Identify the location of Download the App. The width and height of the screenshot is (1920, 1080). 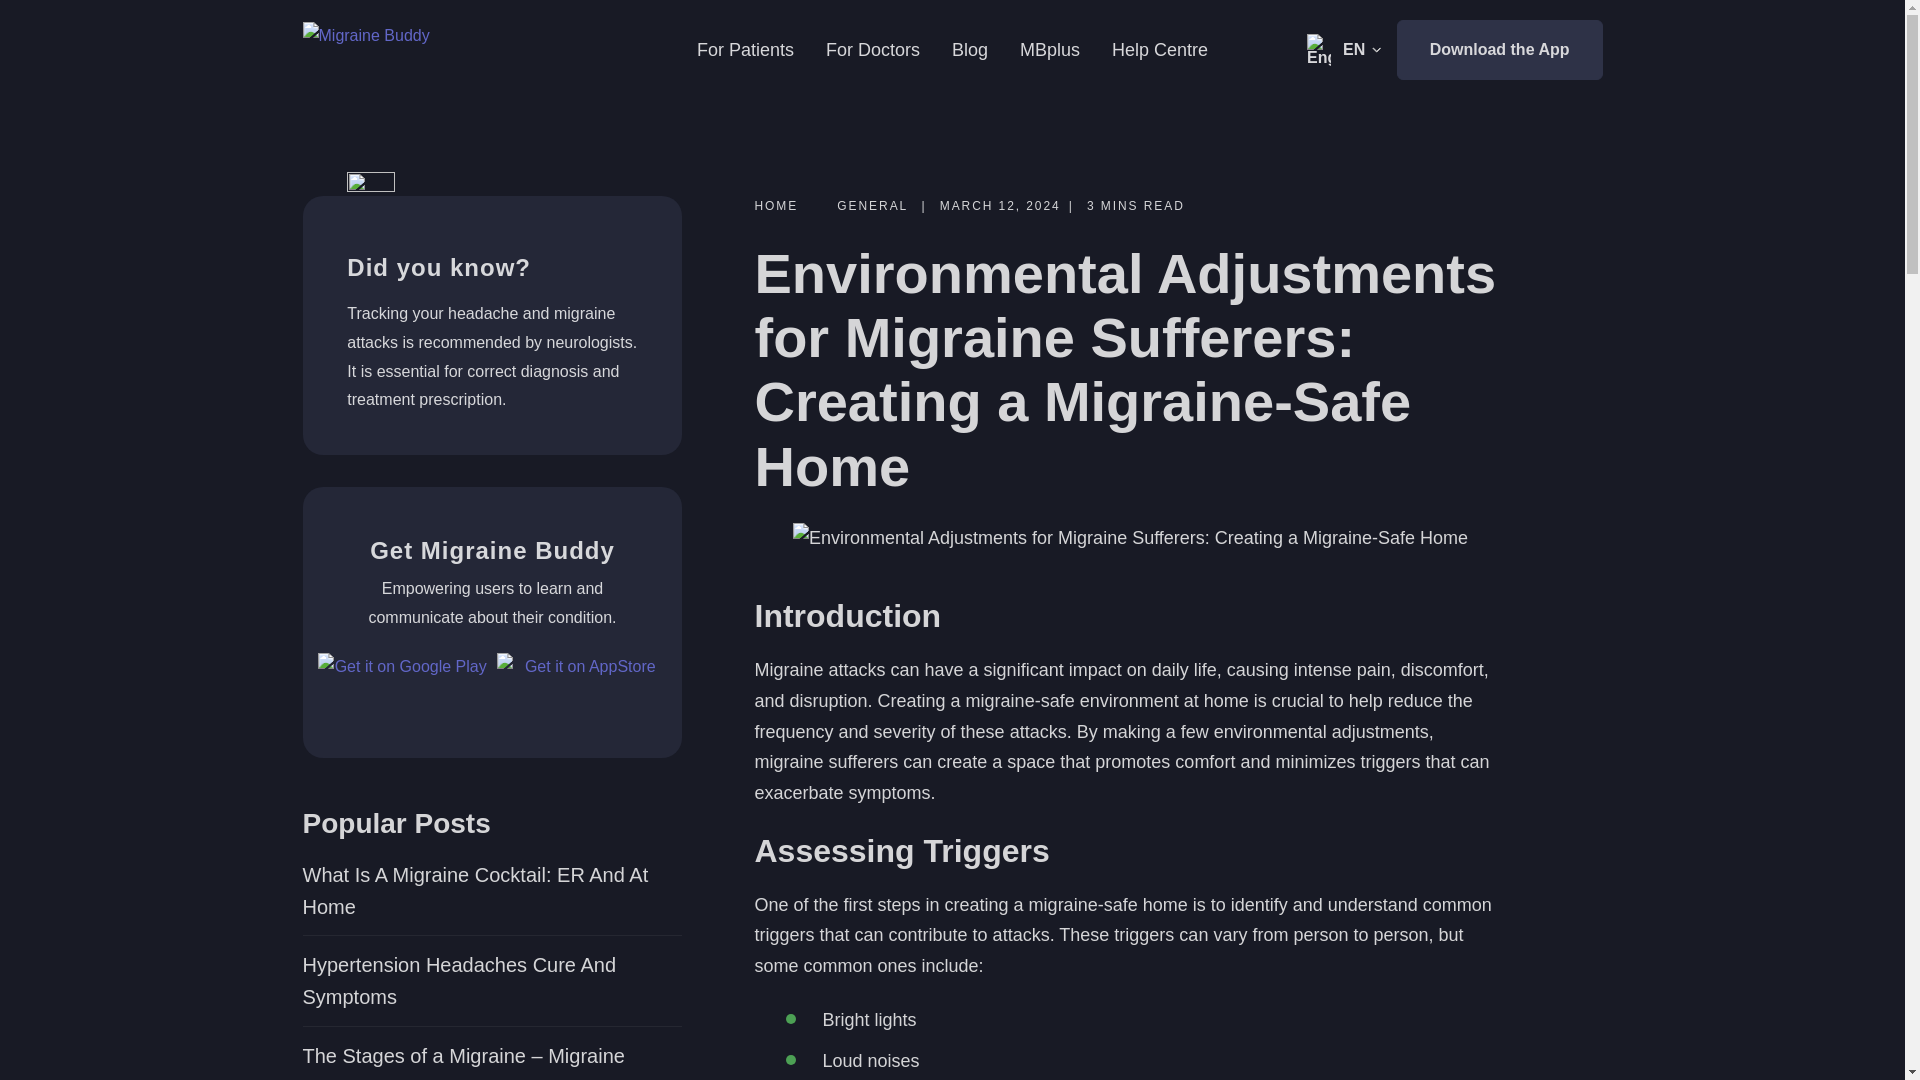
(1500, 50).